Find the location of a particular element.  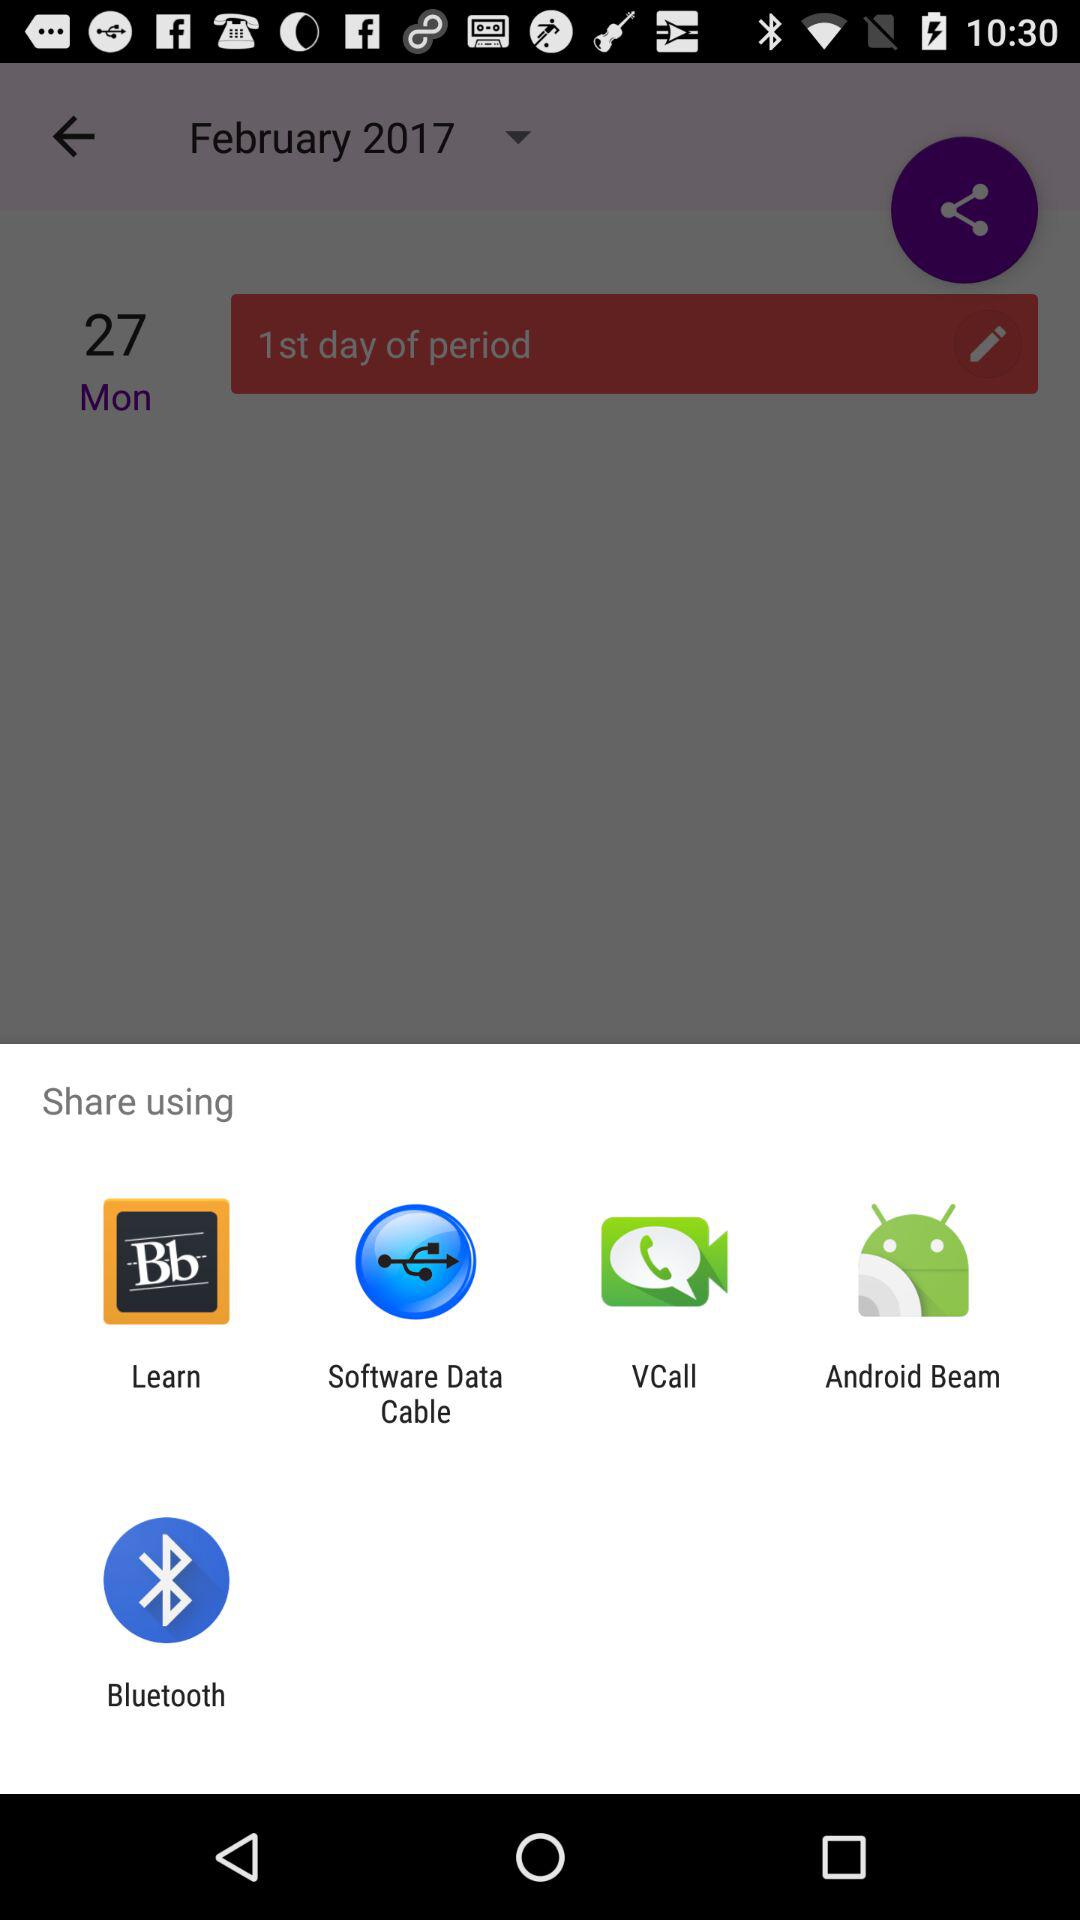

scroll until vcall item is located at coordinates (664, 1393).